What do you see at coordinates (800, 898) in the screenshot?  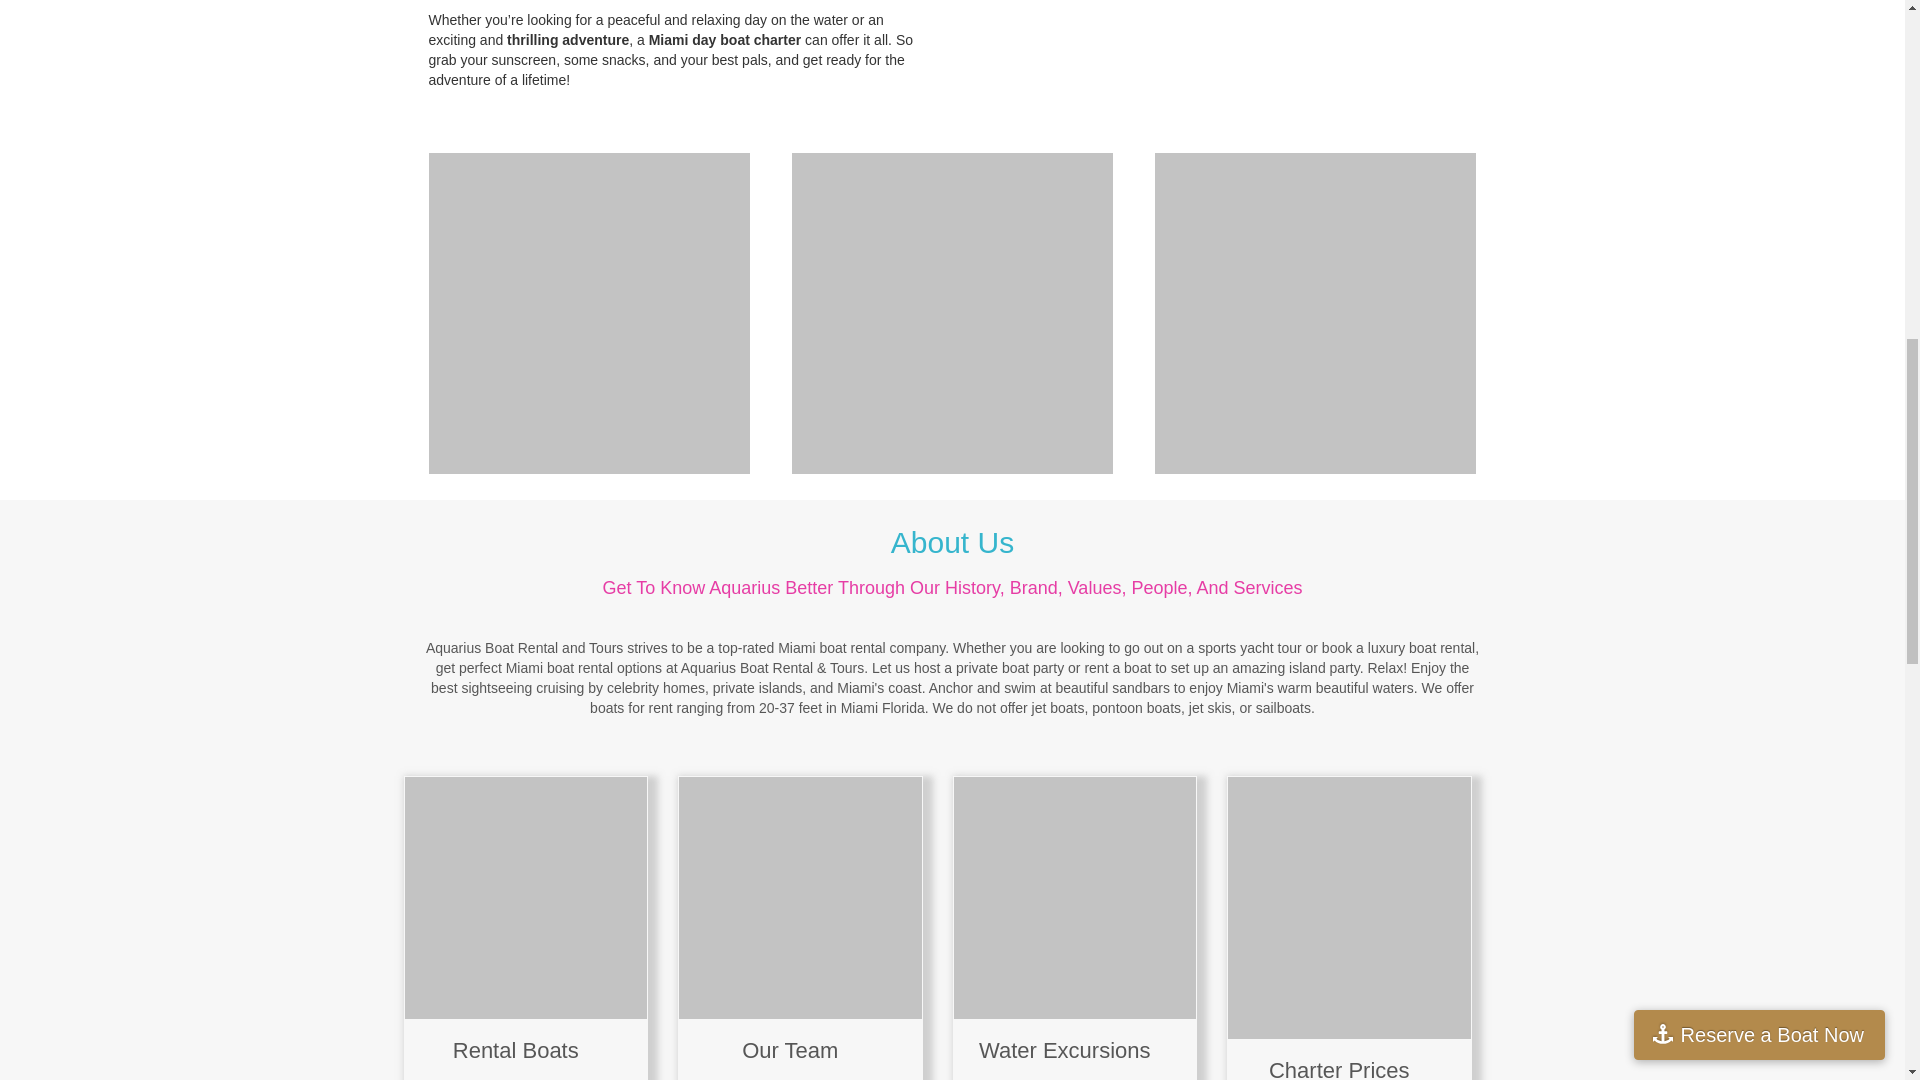 I see `Los mejores barco en alquiler en Miami` at bounding box center [800, 898].